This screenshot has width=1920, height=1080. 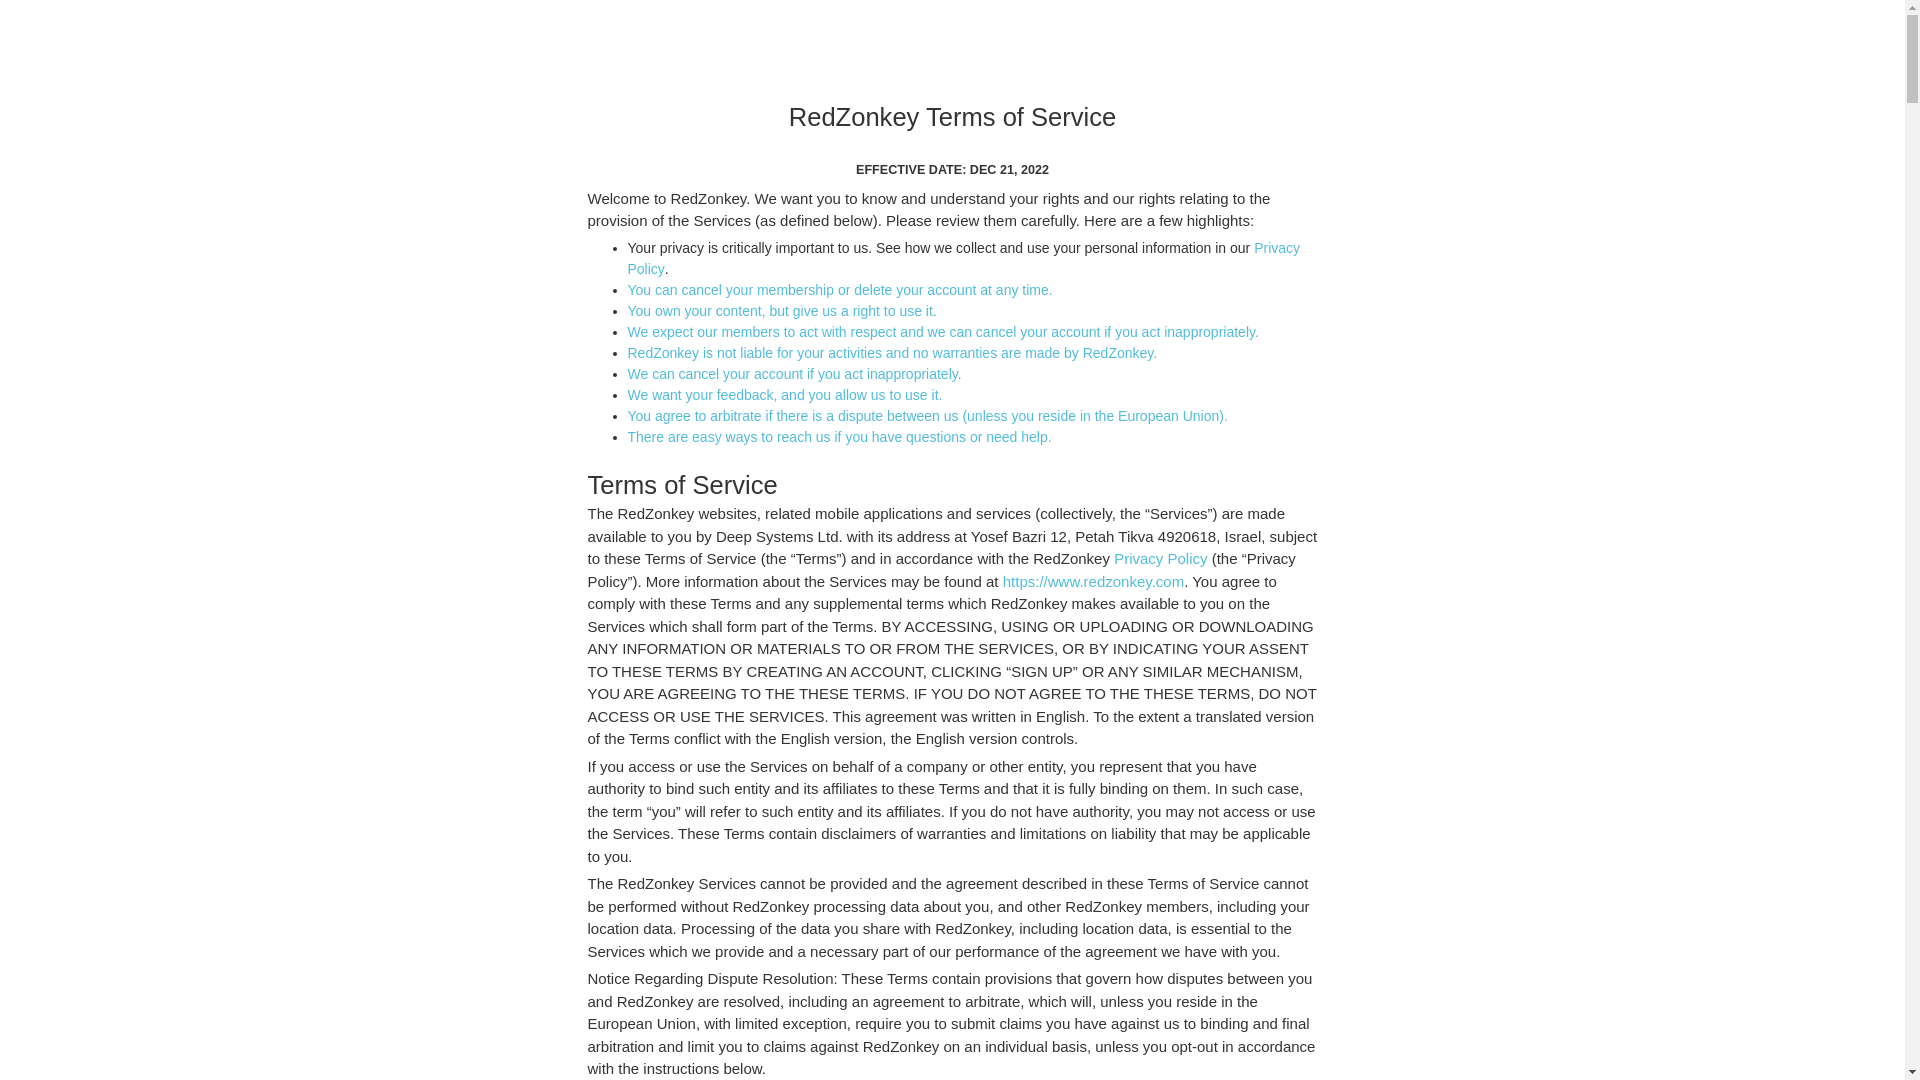 I want to click on Privacy Policy, so click(x=1160, y=558).